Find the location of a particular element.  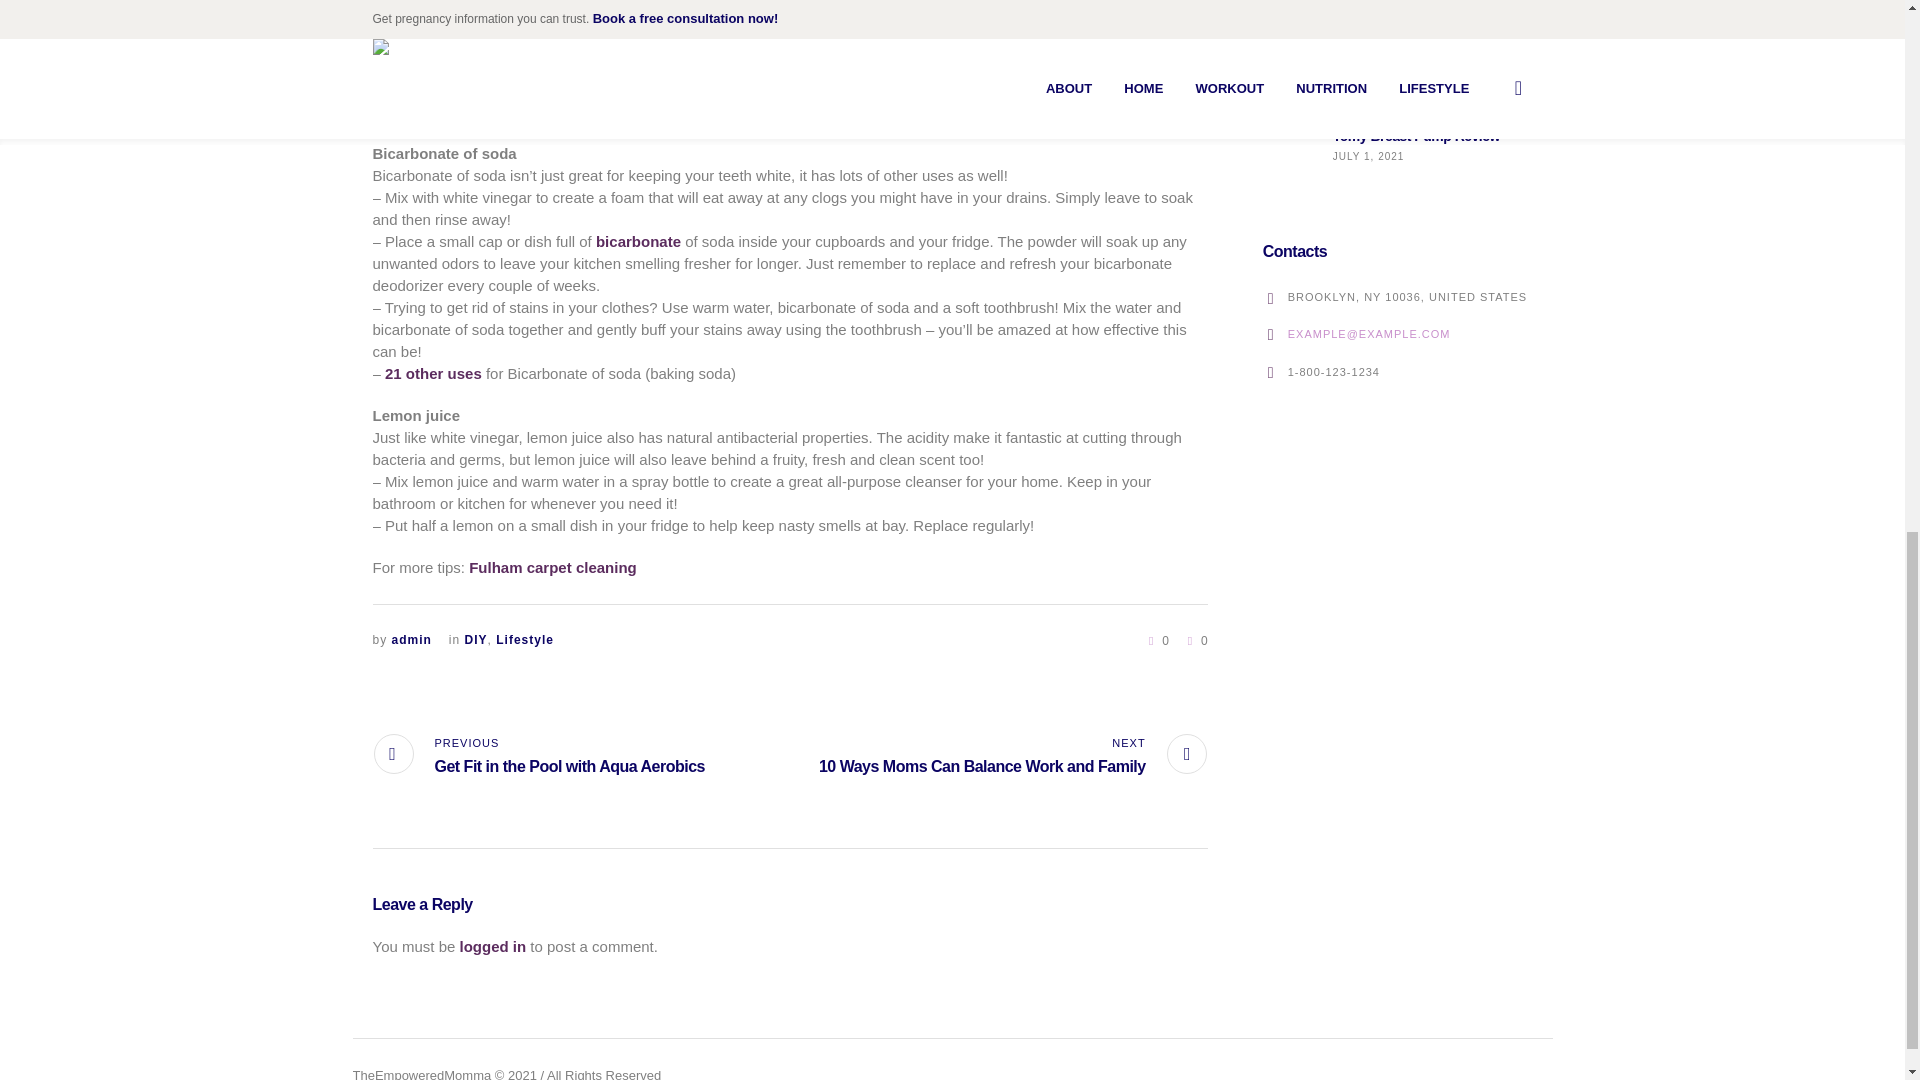

admin is located at coordinates (412, 639).